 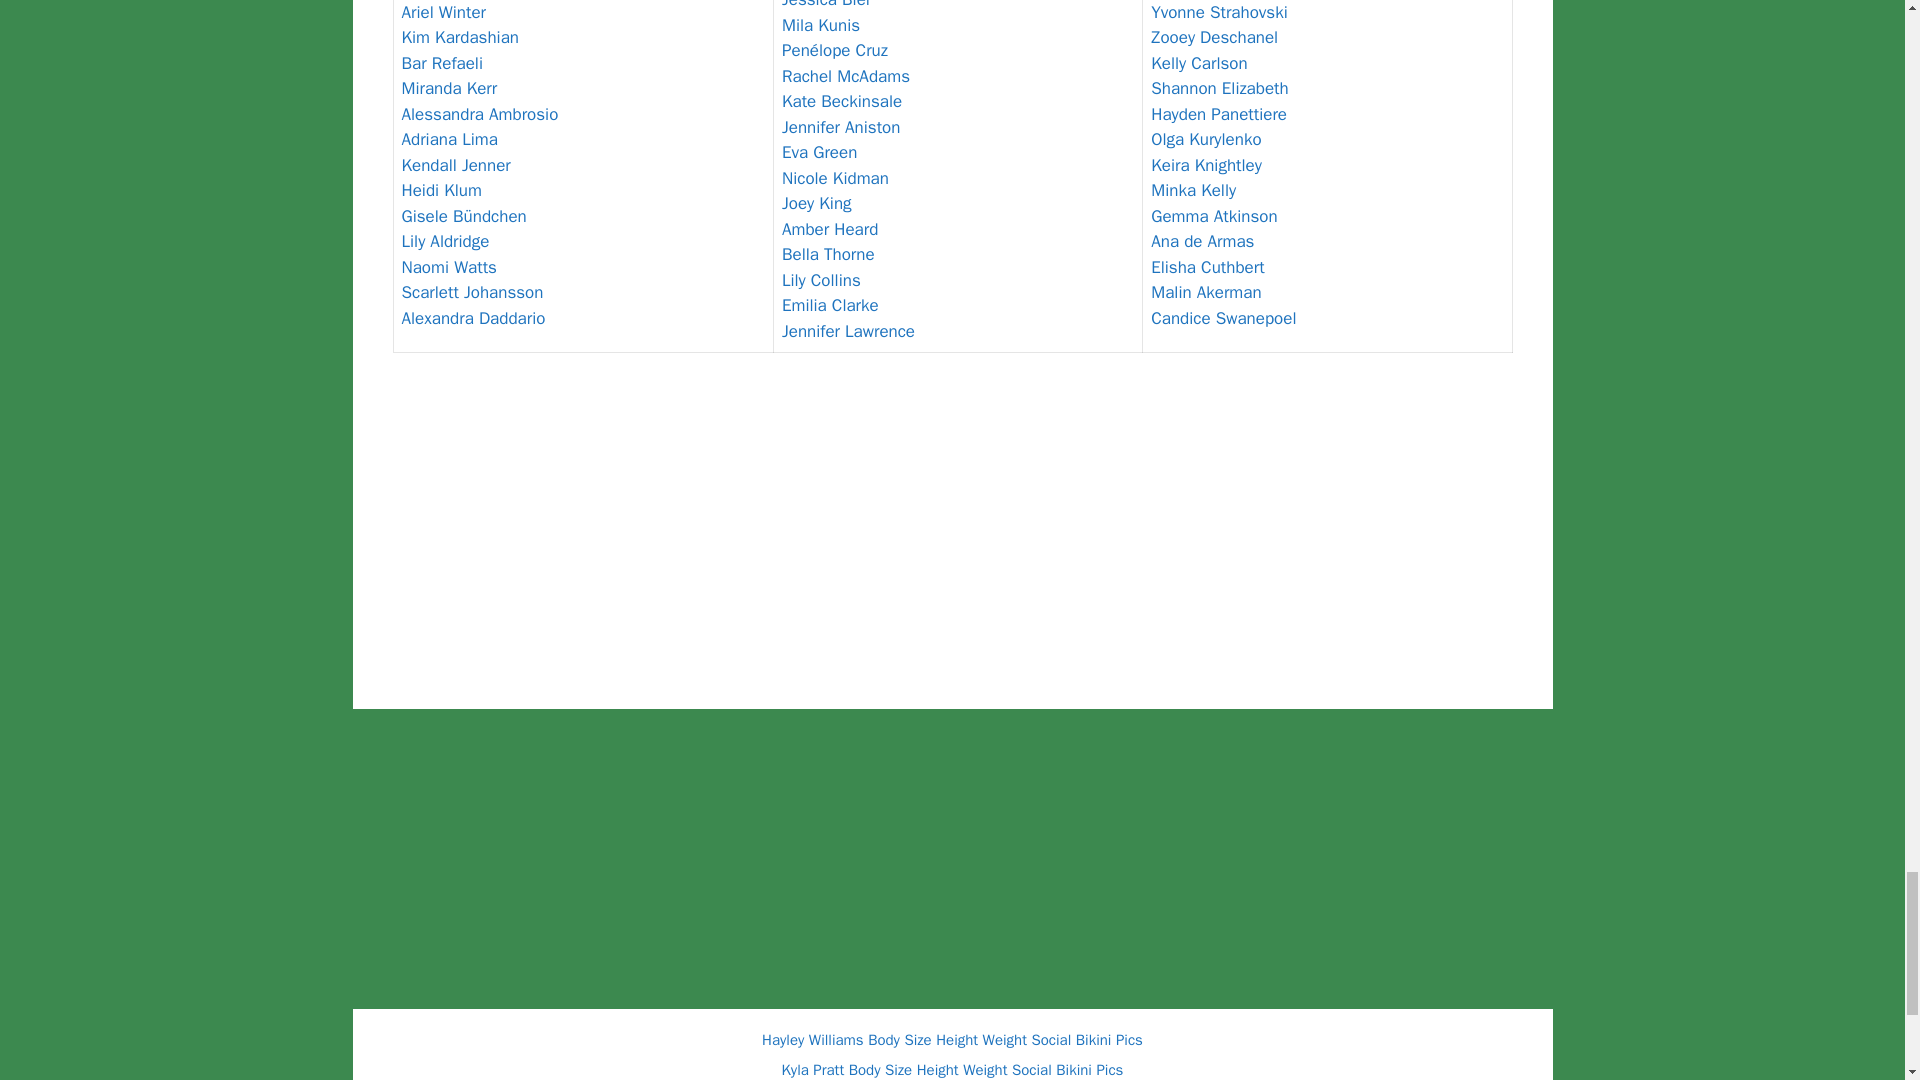 What do you see at coordinates (444, 12) in the screenshot?
I see `Ariel Winter` at bounding box center [444, 12].